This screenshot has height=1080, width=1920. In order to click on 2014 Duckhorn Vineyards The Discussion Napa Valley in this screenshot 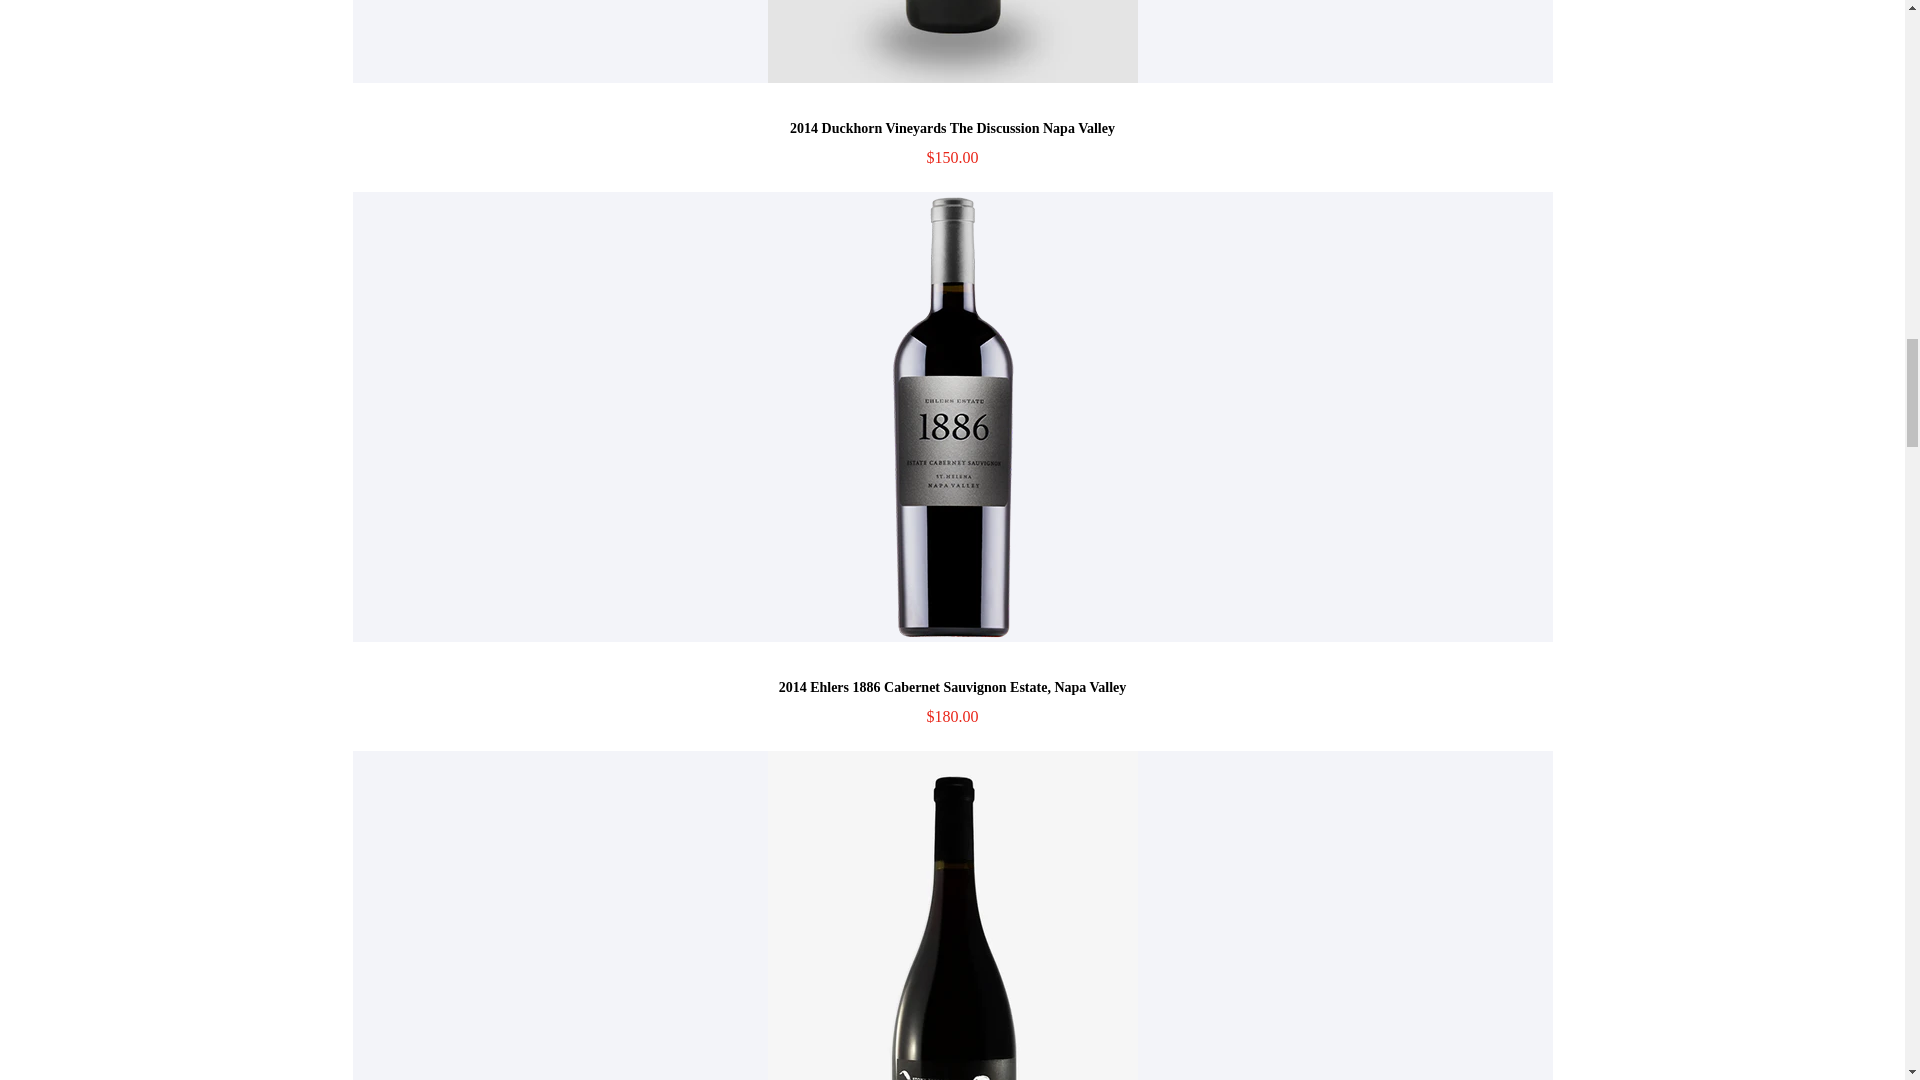, I will do `click(952, 128)`.